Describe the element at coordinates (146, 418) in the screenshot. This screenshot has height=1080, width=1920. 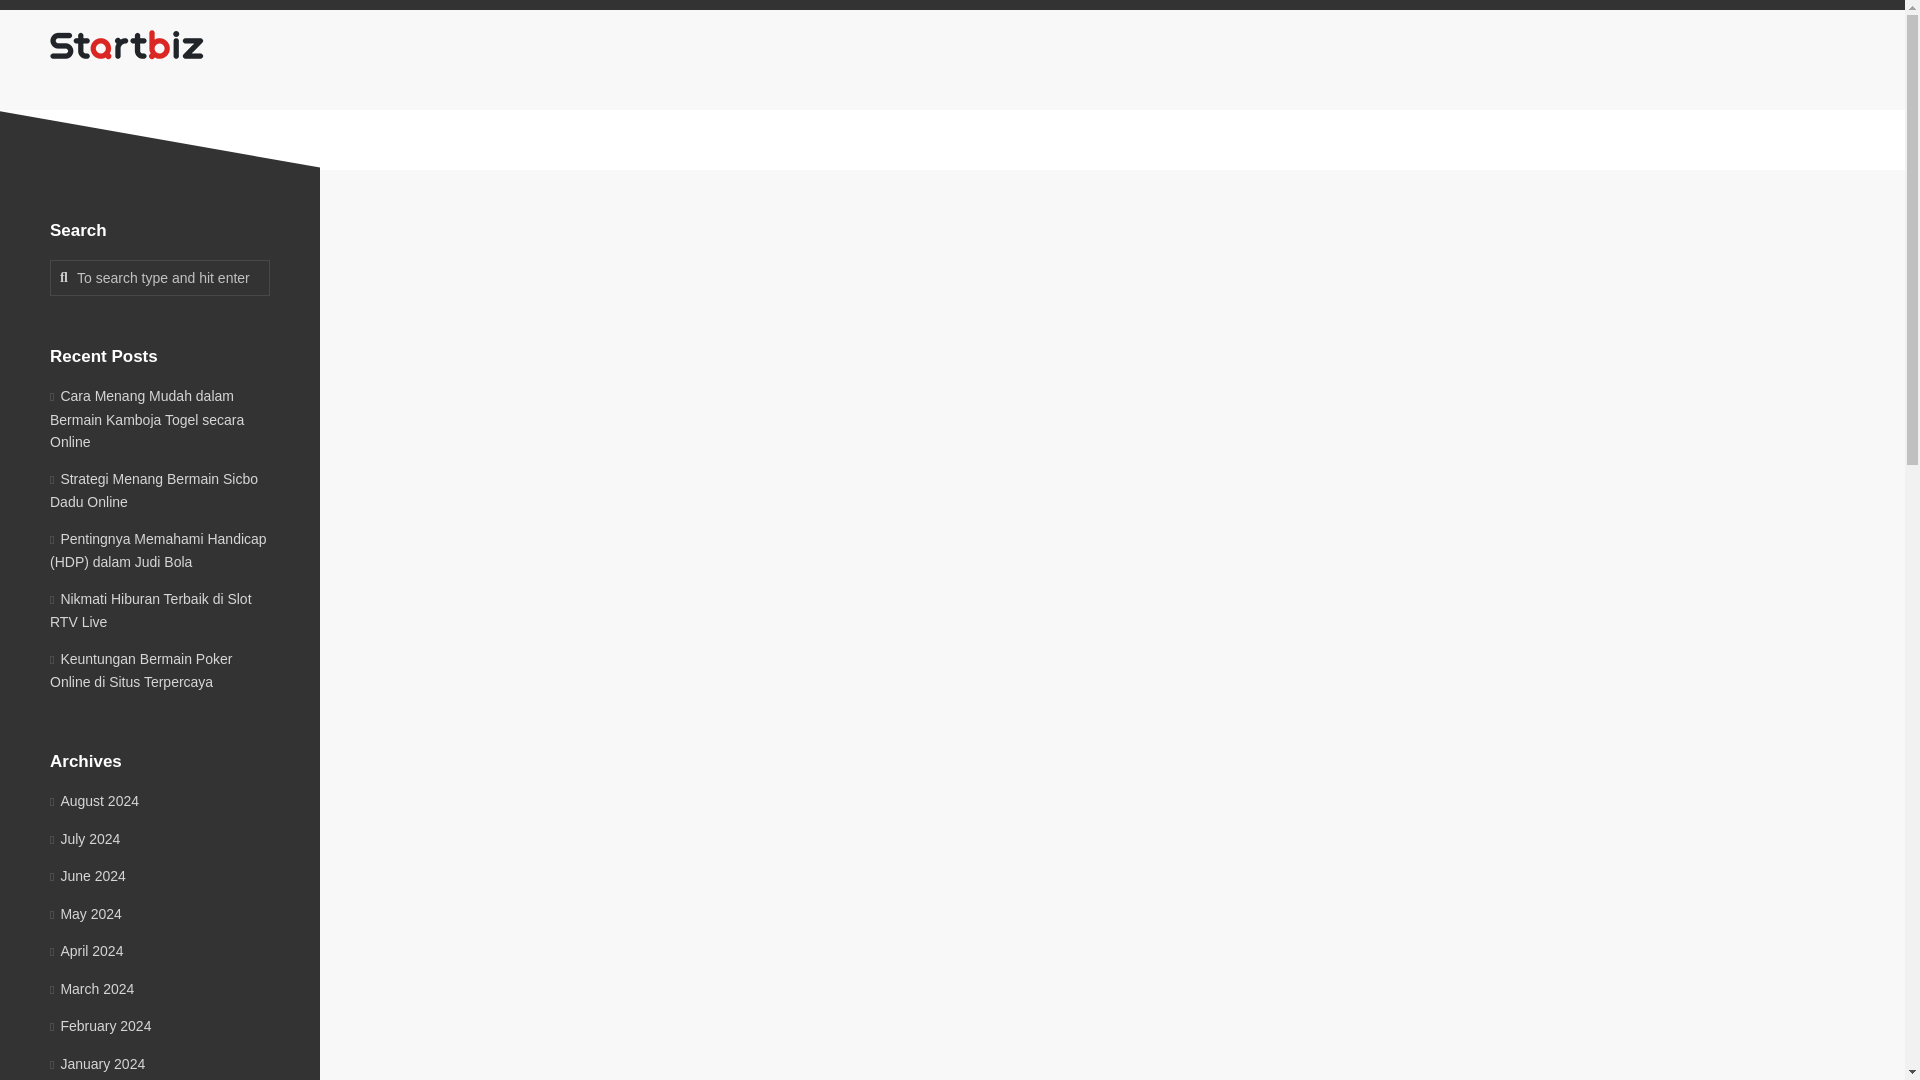
I see `Cara Menang Mudah dalam Bermain Kamboja Togel secara Online` at that location.